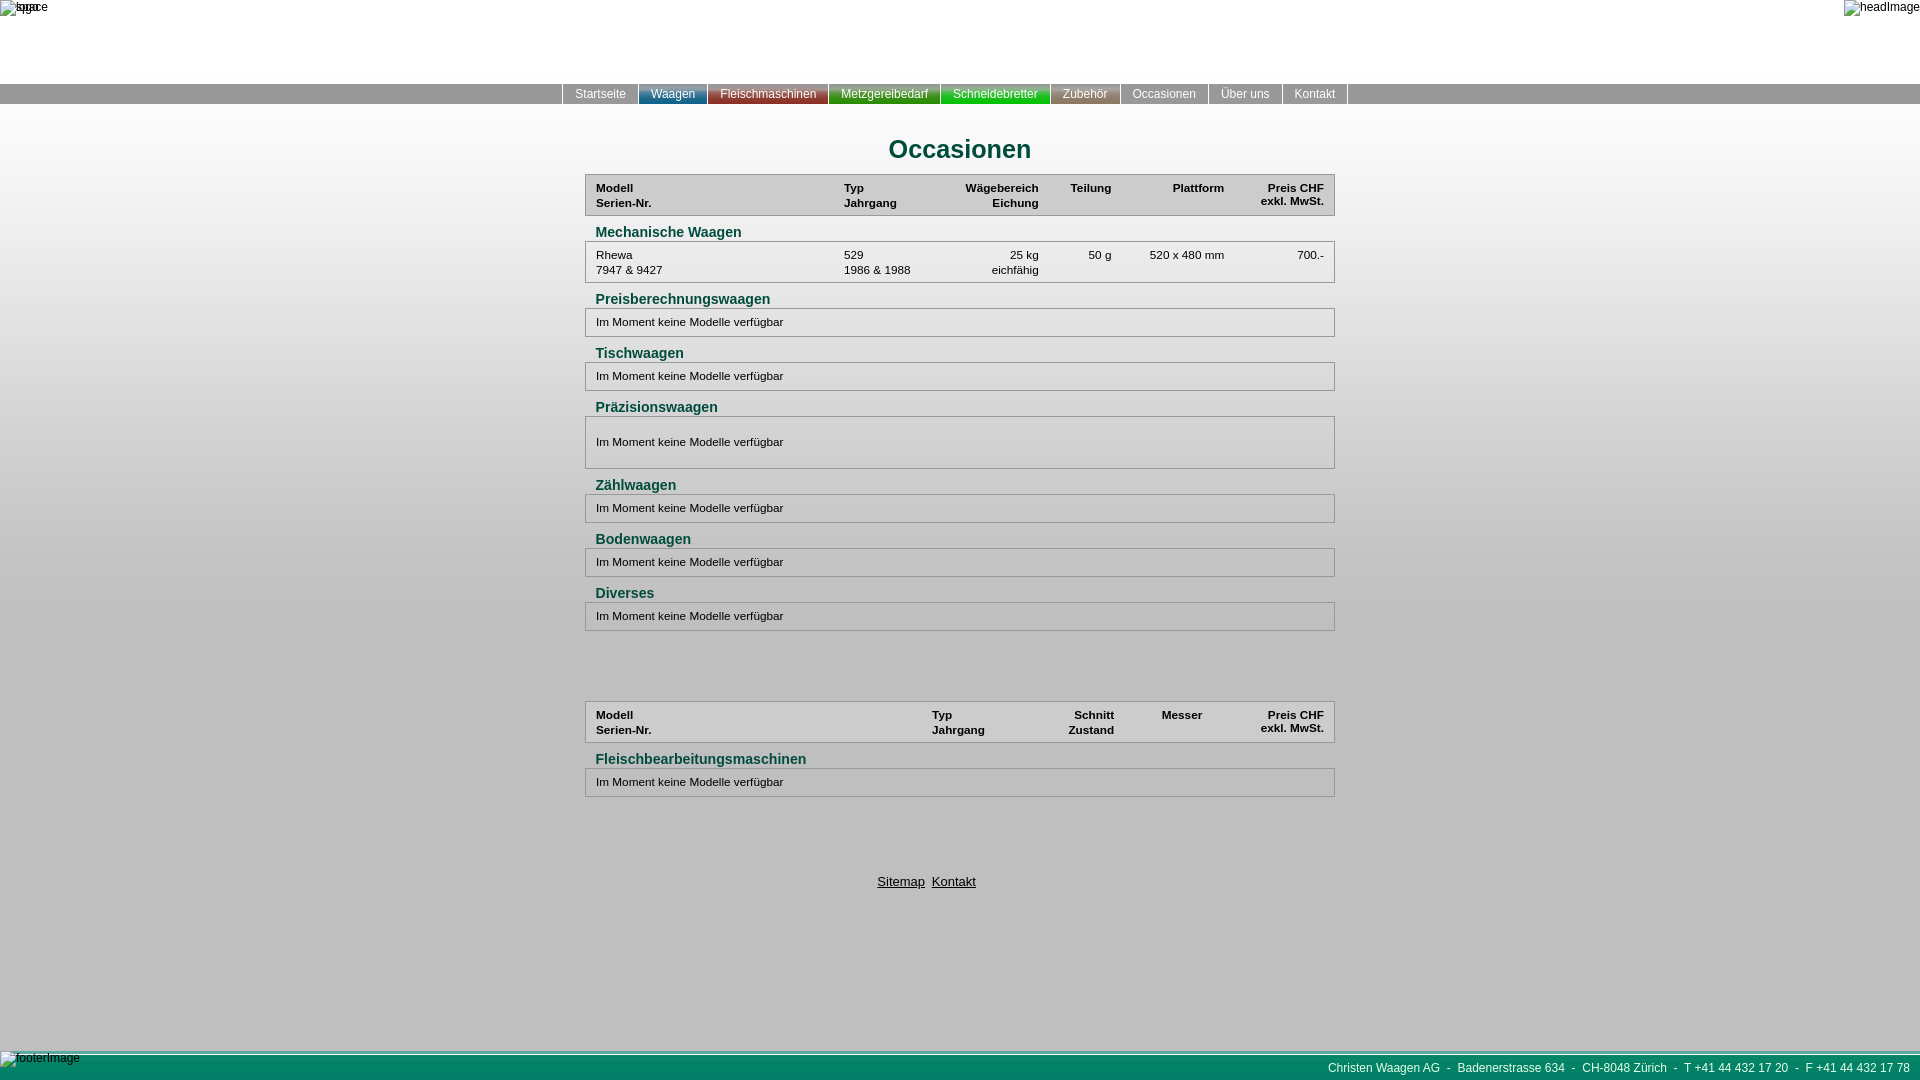  I want to click on   -  T +41 44 432 17 20  -  F +41 44 432 17 78, so click(1788, 1068).